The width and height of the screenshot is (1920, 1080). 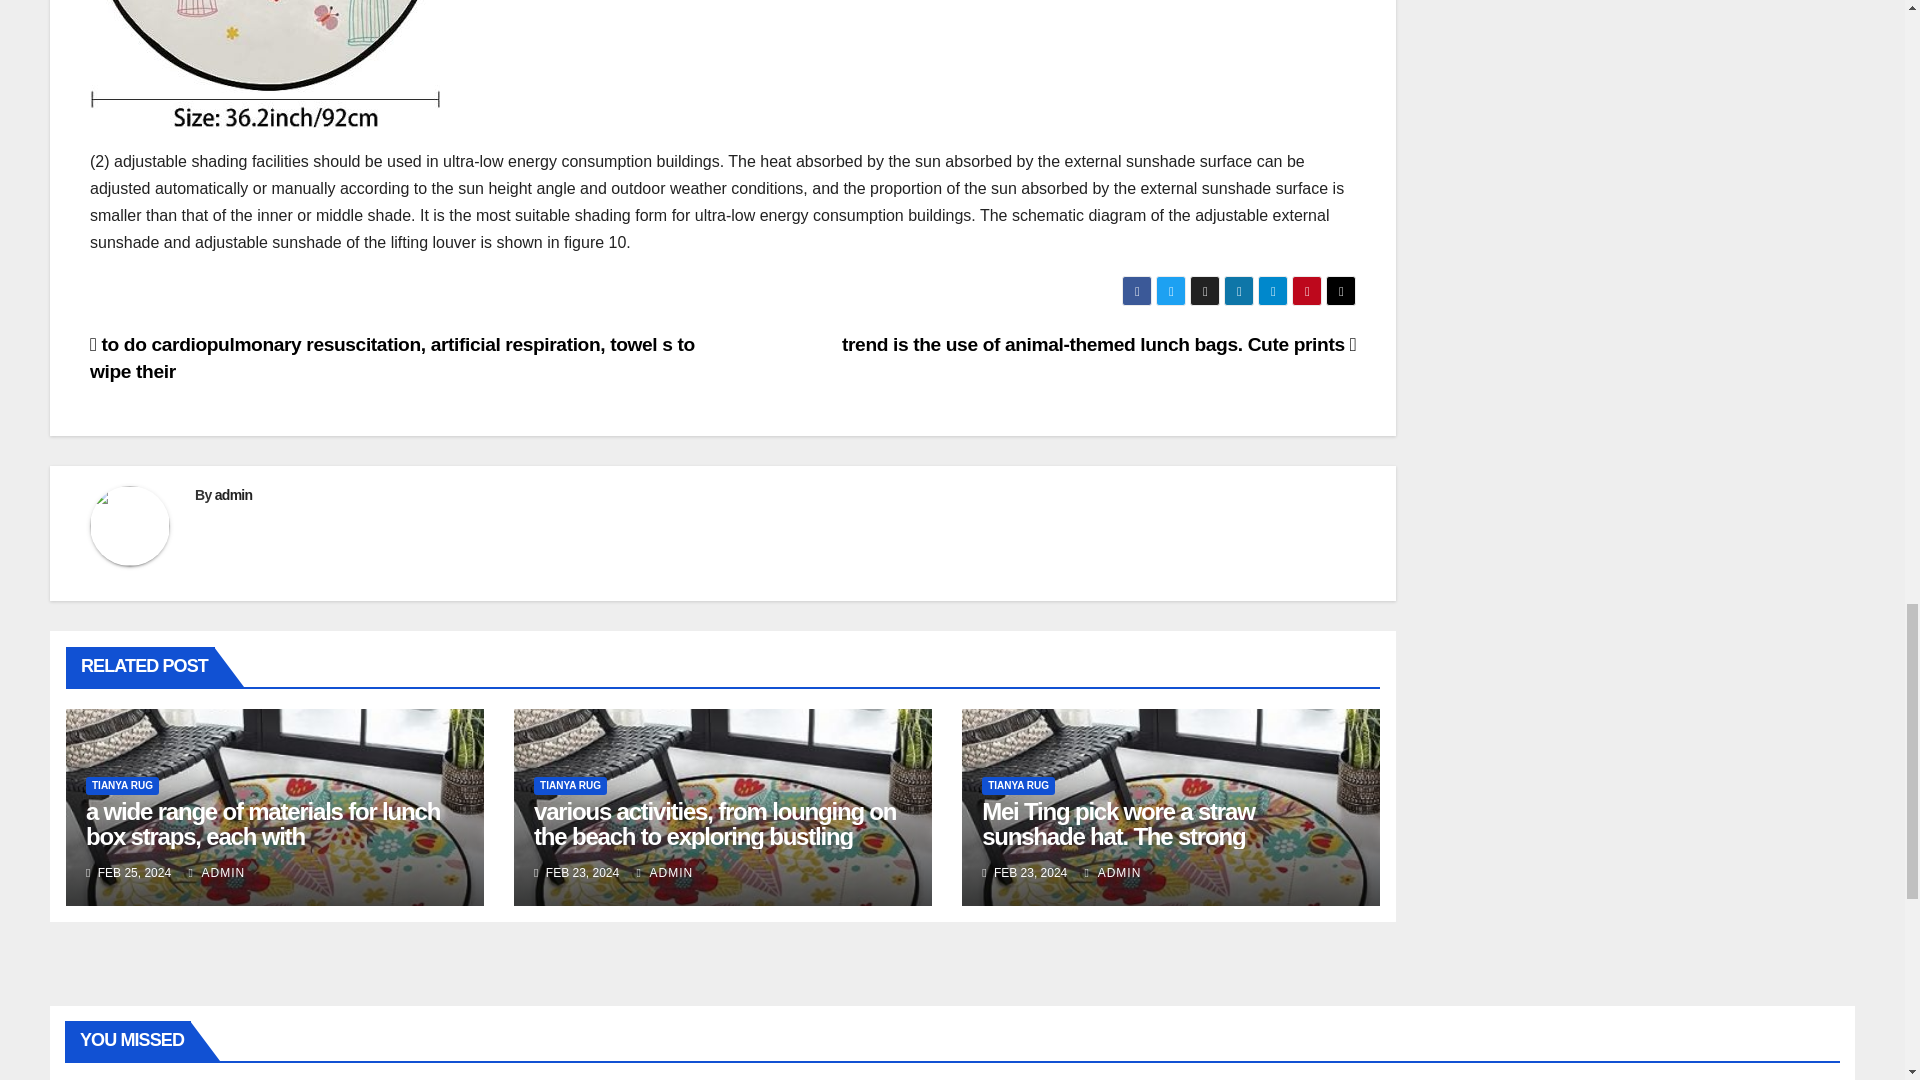 I want to click on ADMIN, so click(x=216, y=873).